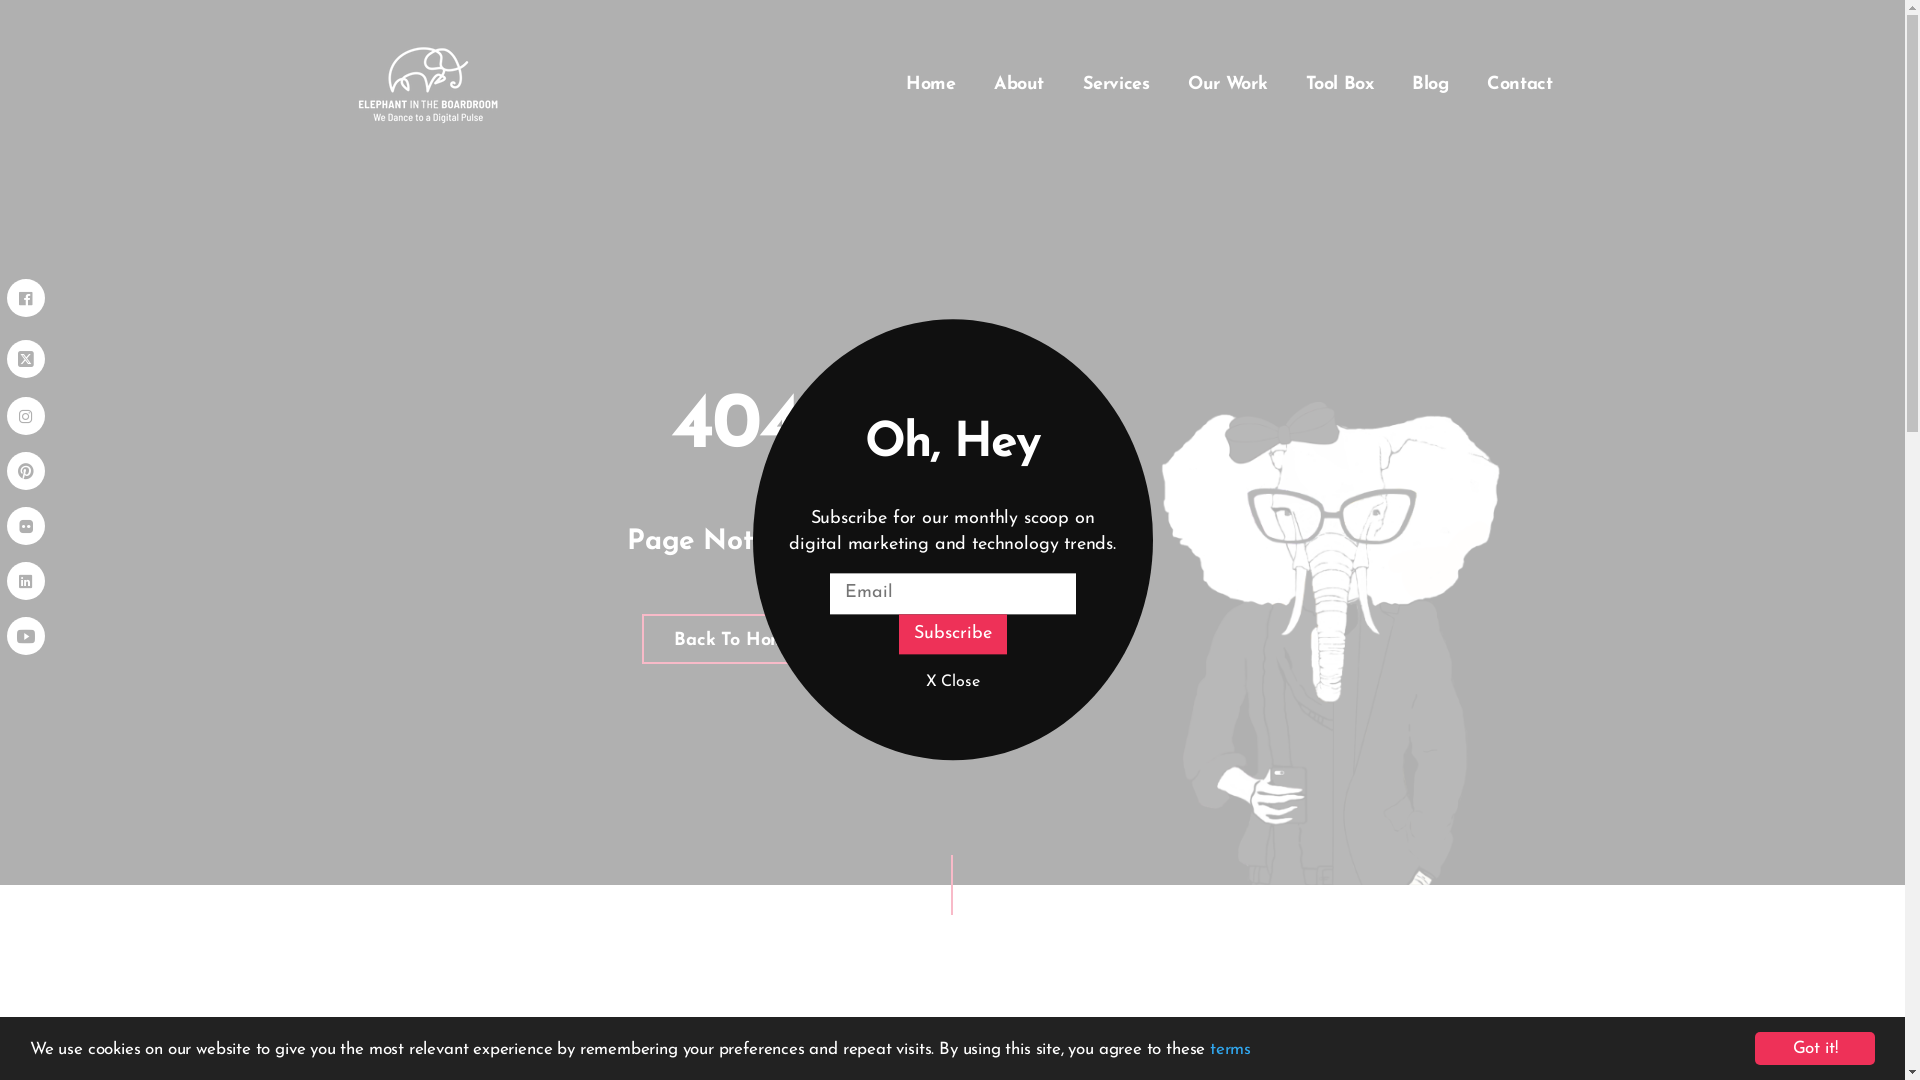 This screenshot has height=1080, width=1920. I want to click on Back To Home, so click(735, 639).